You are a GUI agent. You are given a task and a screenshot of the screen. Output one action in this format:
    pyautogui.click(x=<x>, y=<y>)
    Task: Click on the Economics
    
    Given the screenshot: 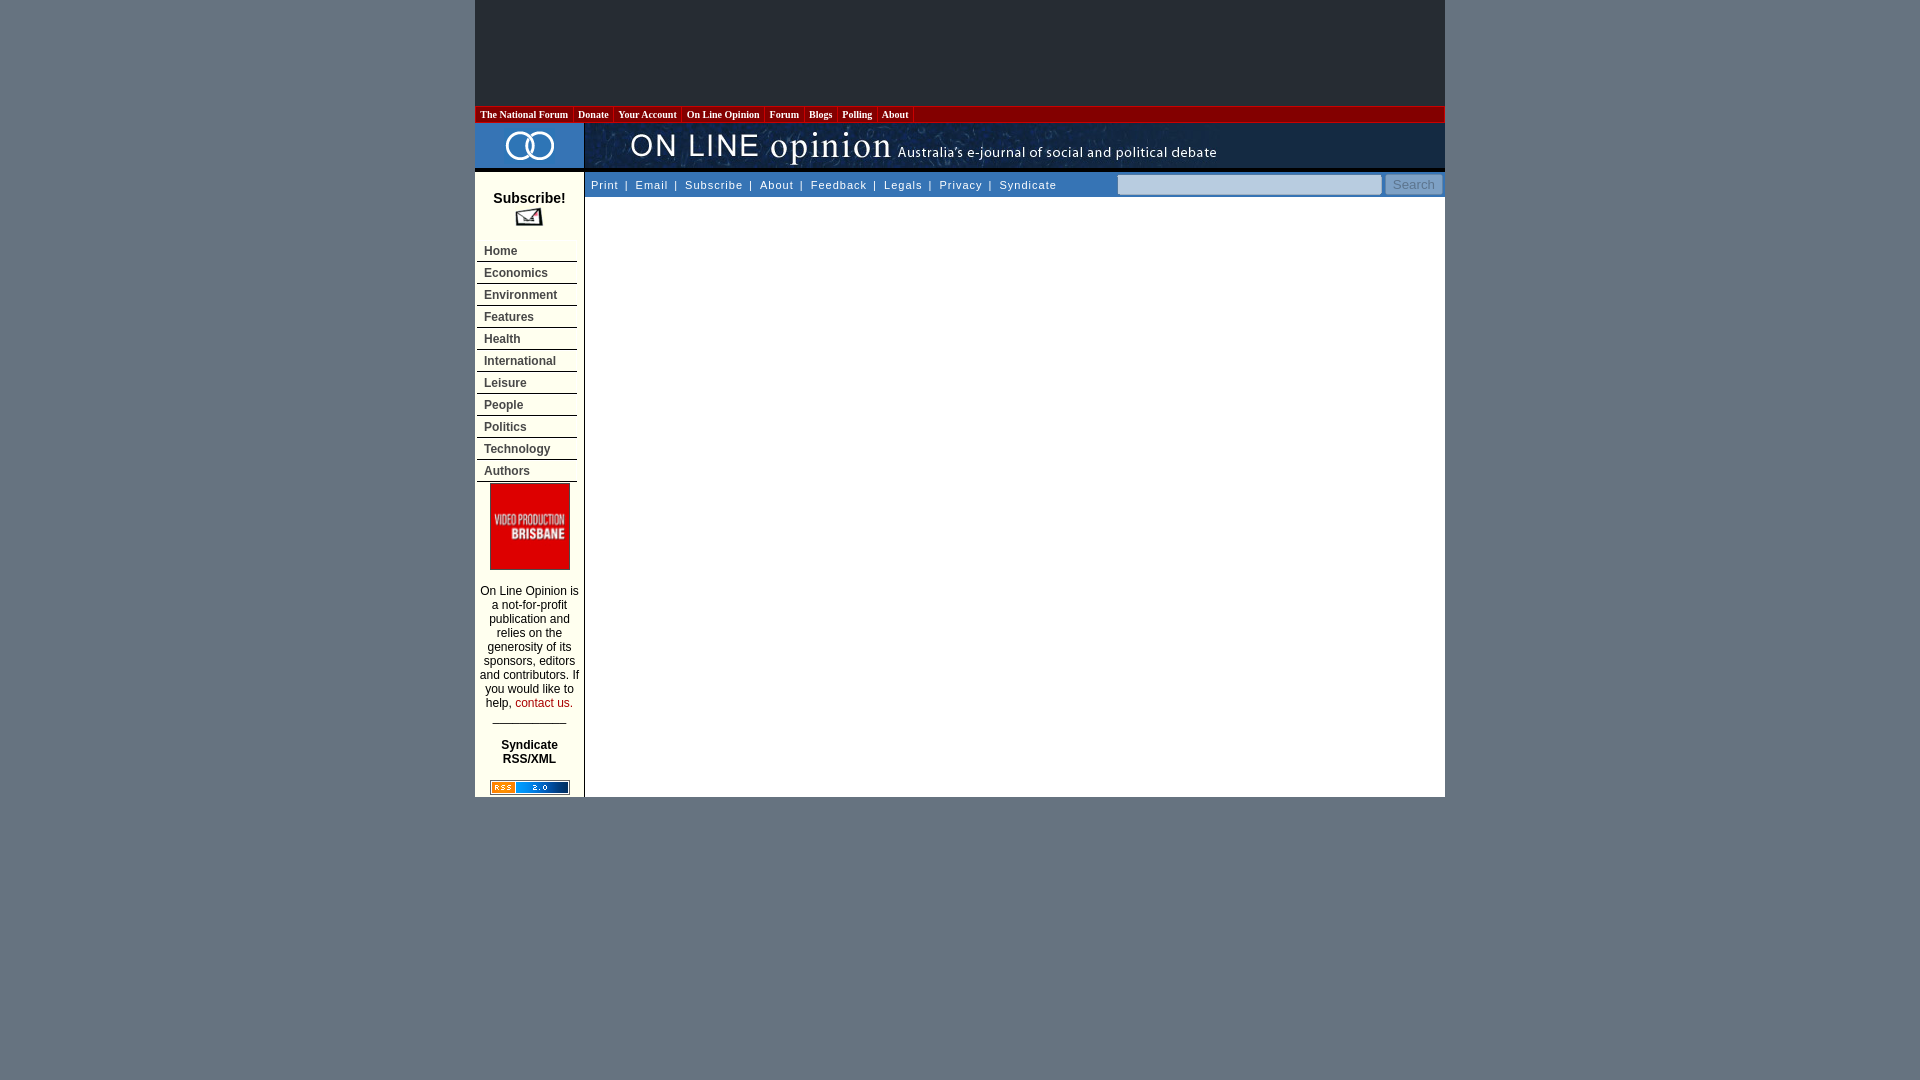 What is the action you would take?
    pyautogui.click(x=526, y=272)
    